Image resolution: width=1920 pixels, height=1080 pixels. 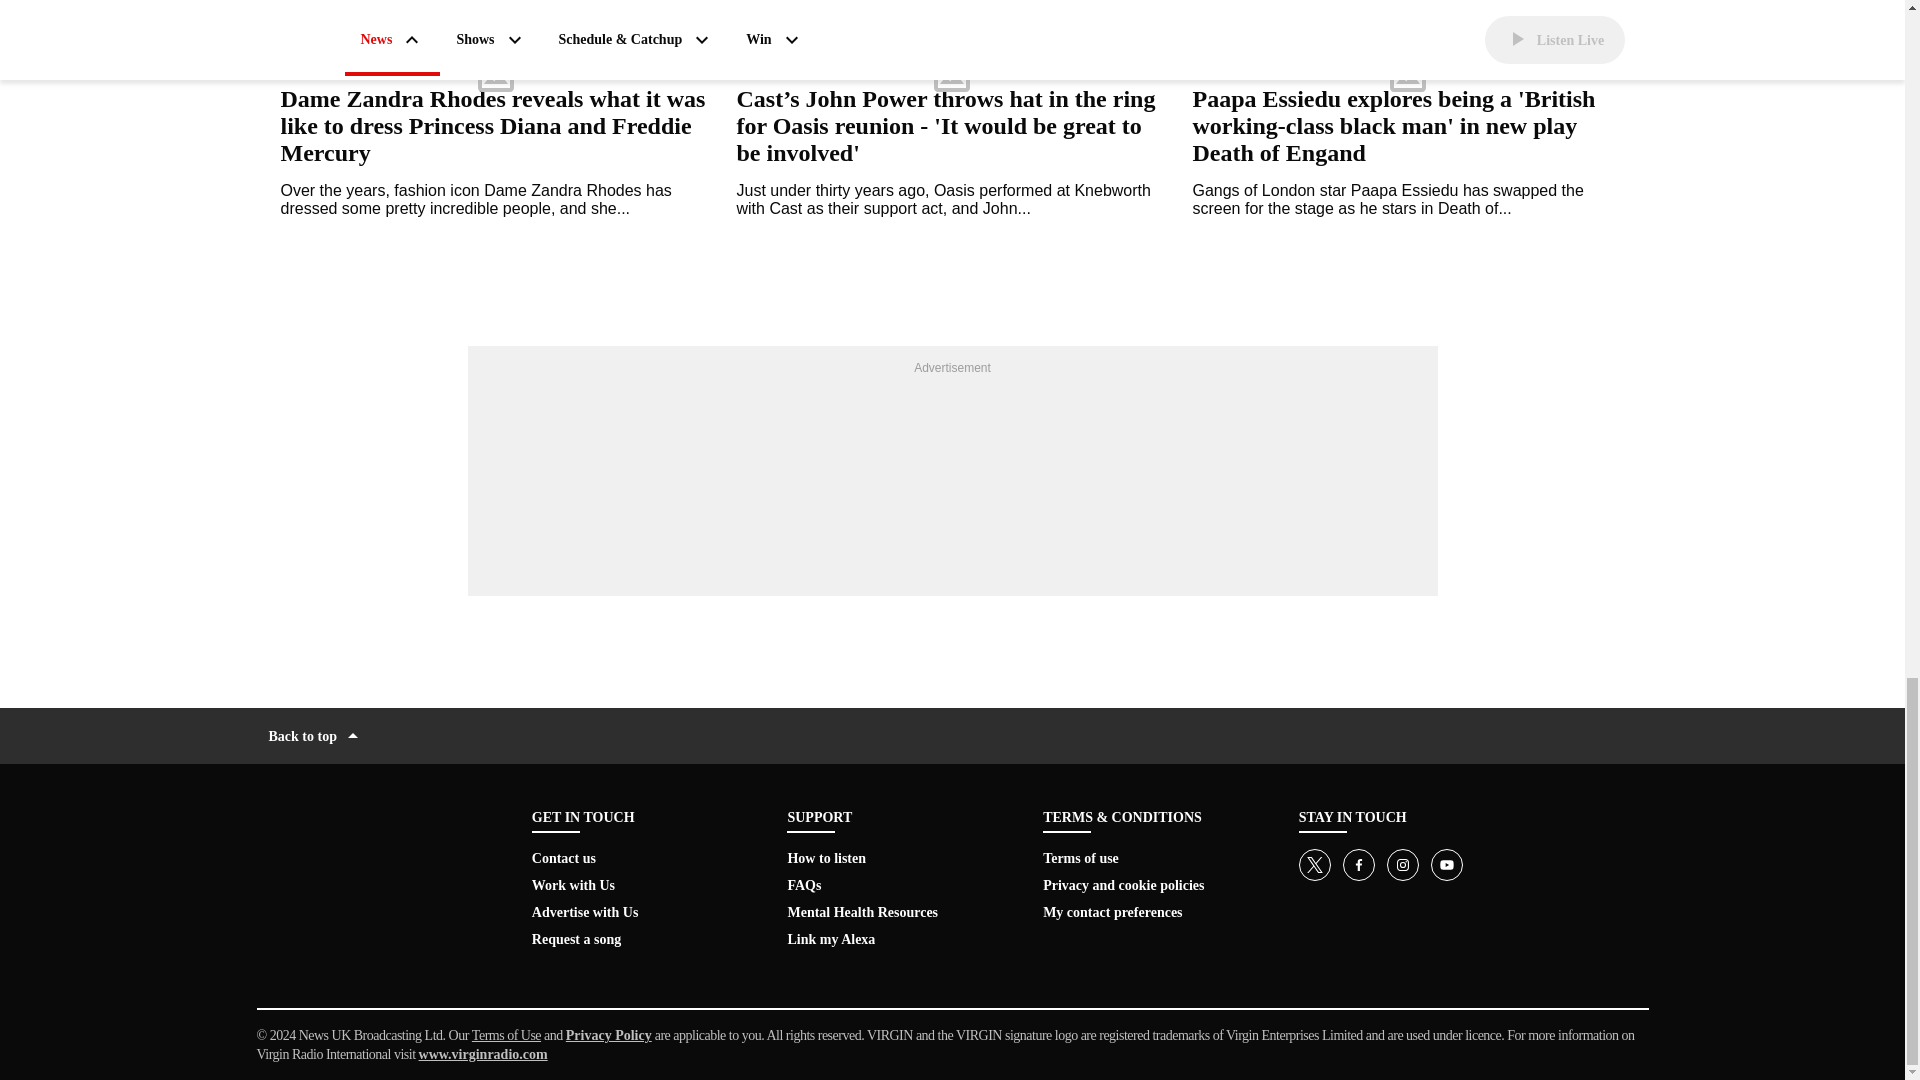 What do you see at coordinates (572, 886) in the screenshot?
I see `Work with Us` at bounding box center [572, 886].